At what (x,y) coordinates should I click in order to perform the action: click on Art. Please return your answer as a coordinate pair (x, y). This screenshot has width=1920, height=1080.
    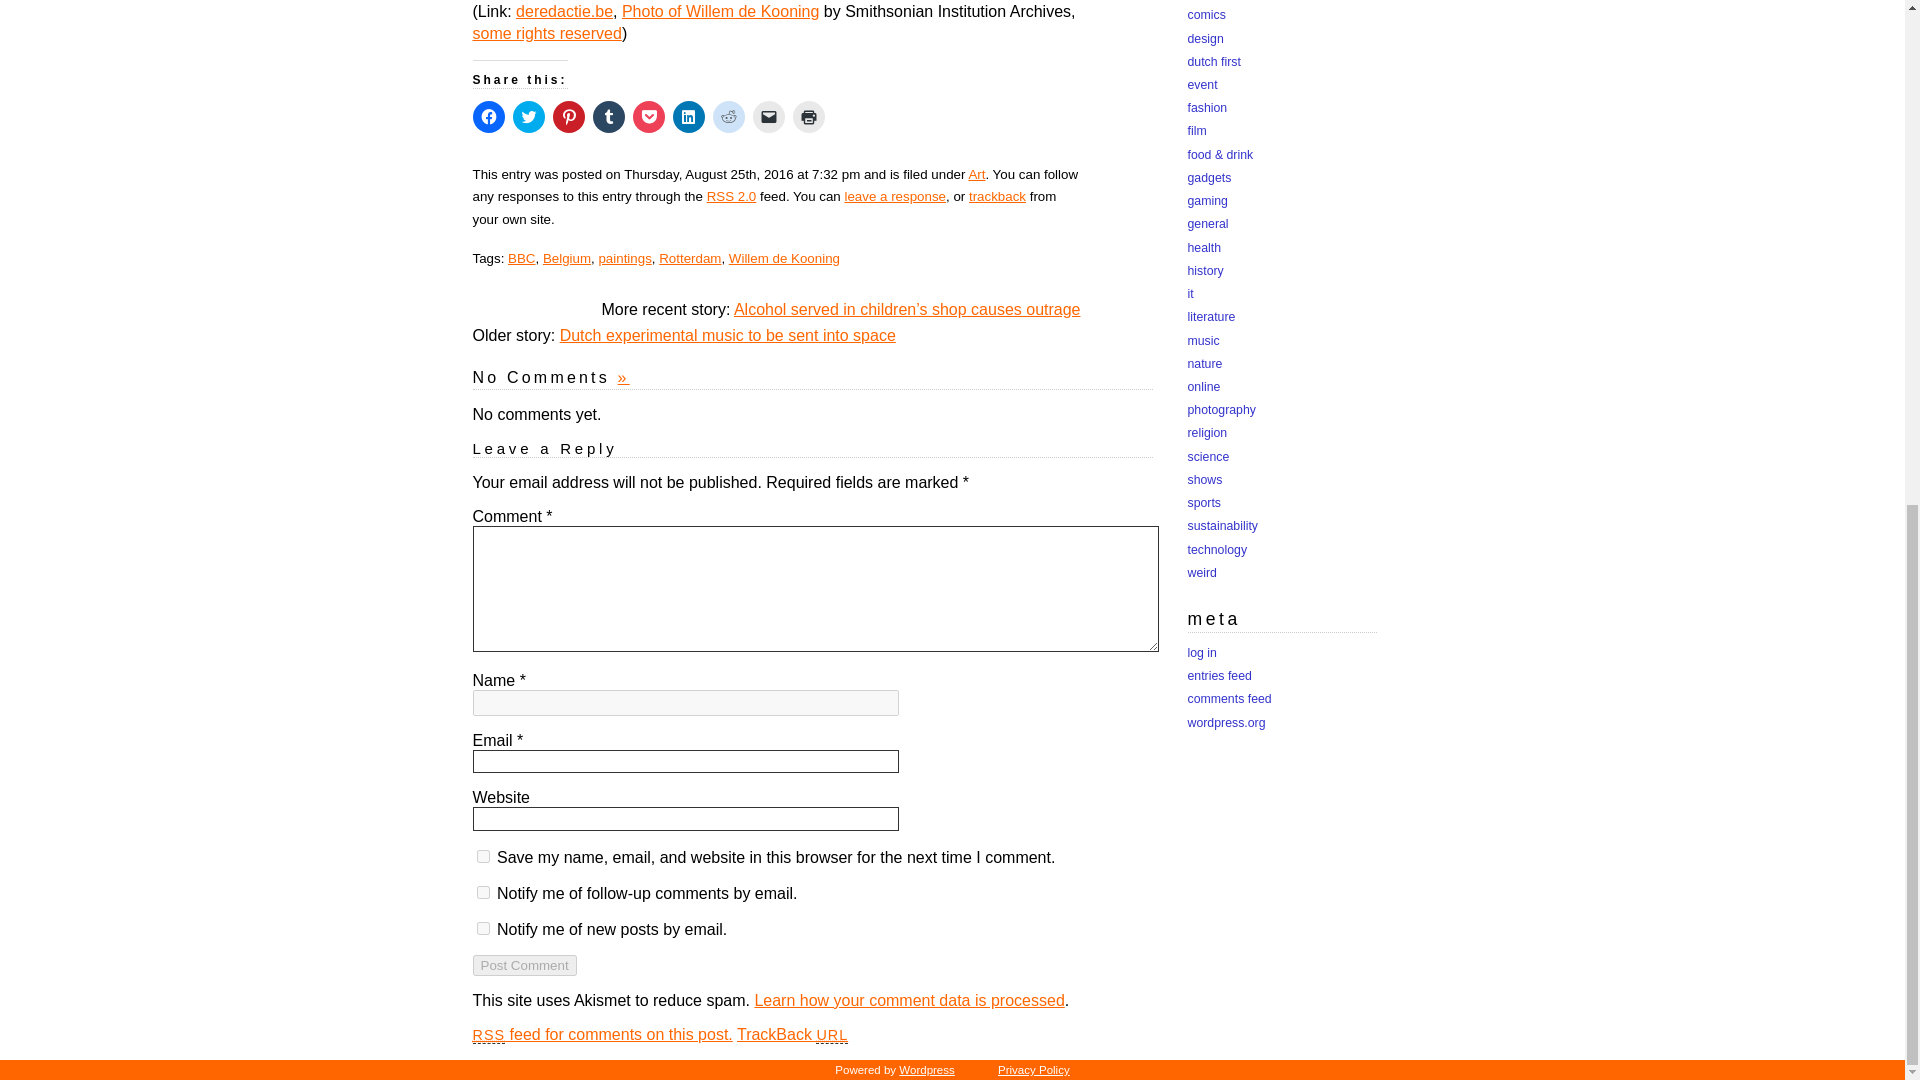
    Looking at the image, I should click on (976, 174).